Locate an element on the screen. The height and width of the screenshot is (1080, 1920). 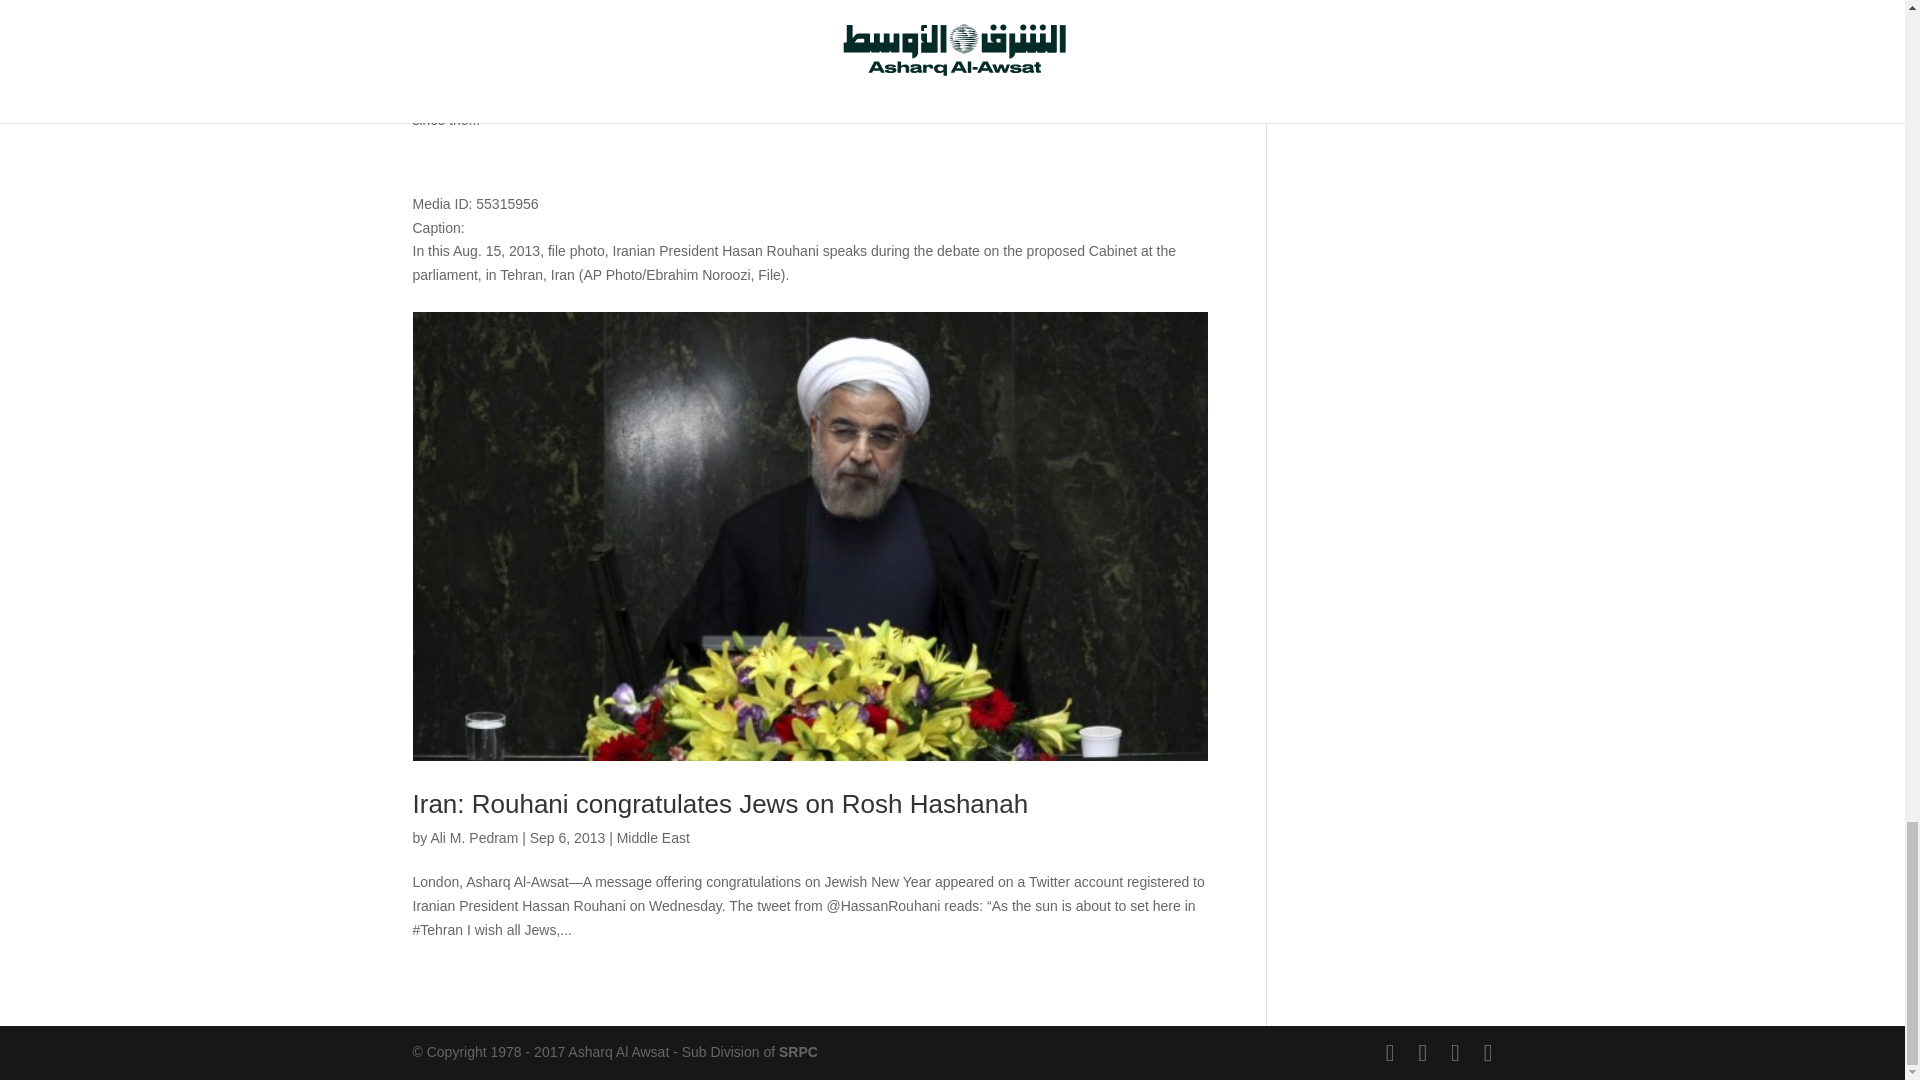
Iran: Rouhani congratulates Jews on Rosh Hashanah is located at coordinates (720, 804).